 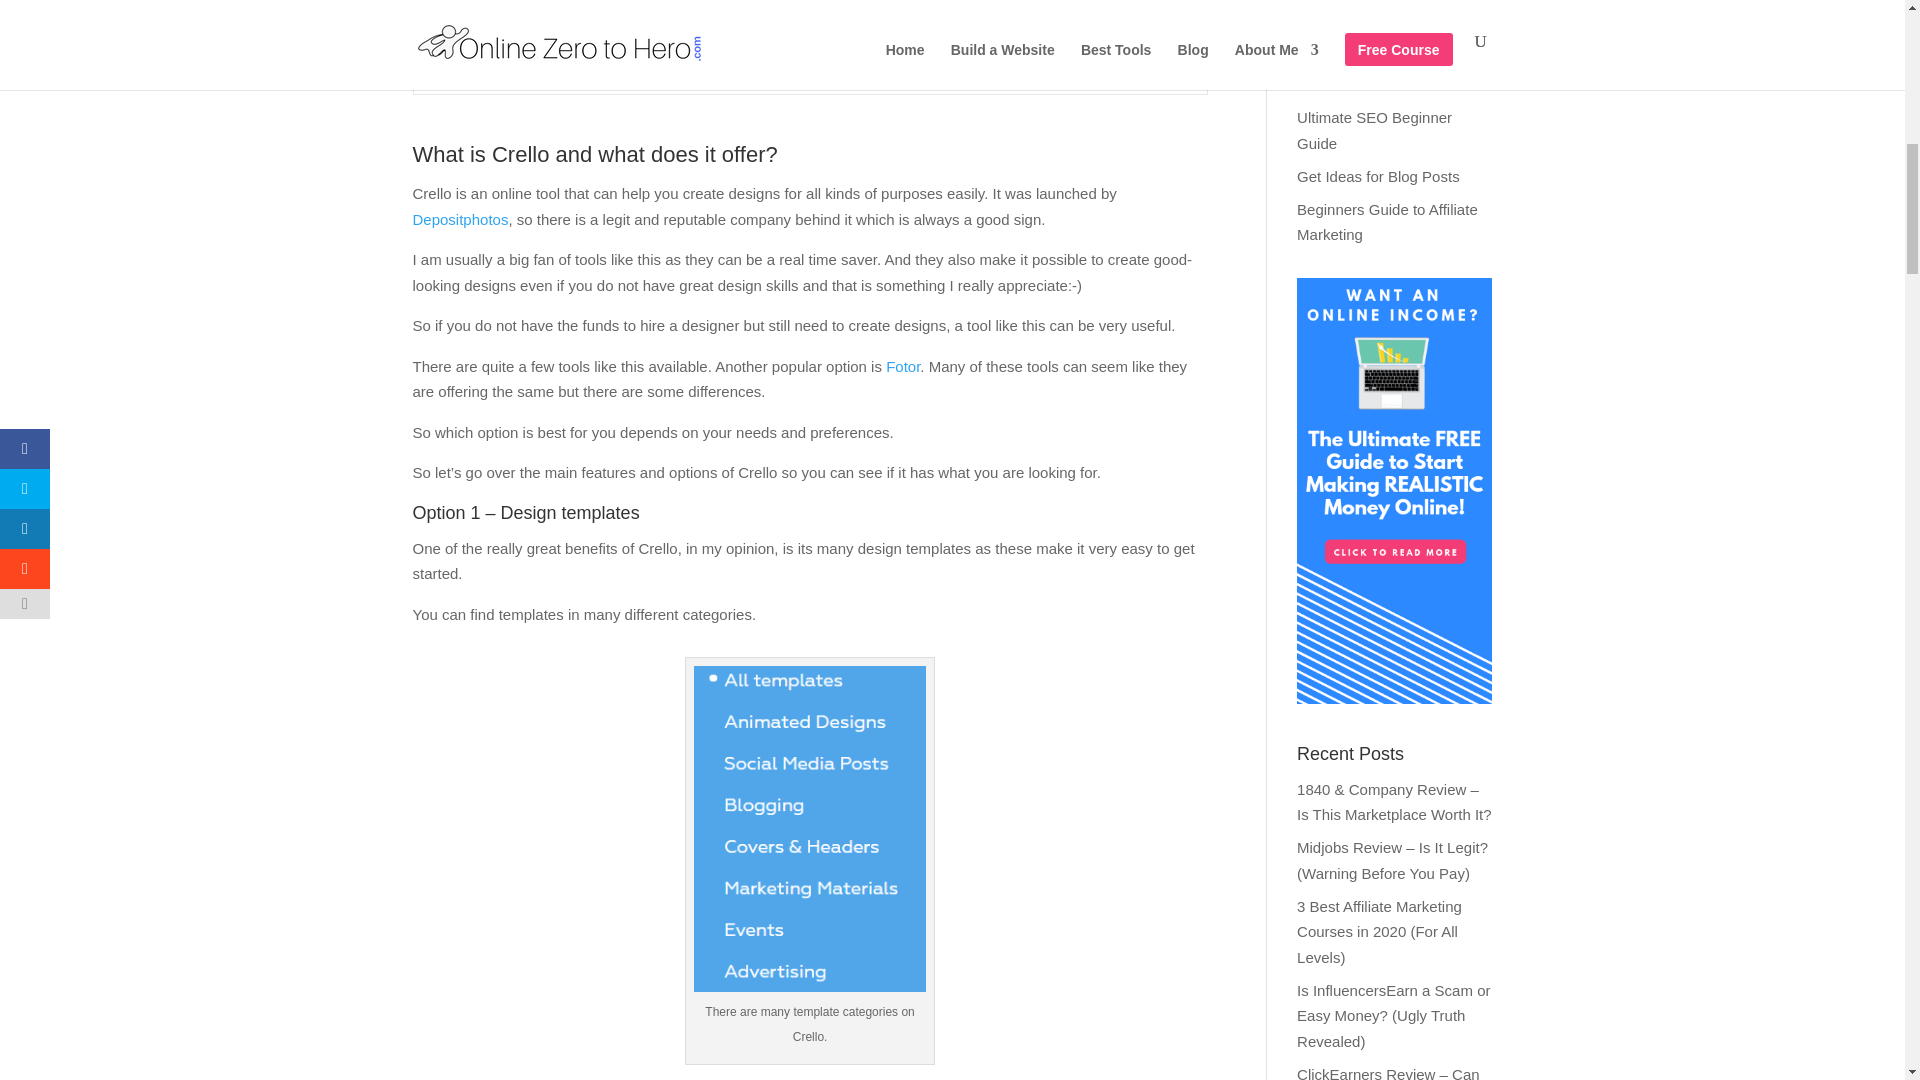 I want to click on Depositphotos, so click(x=460, y=218).